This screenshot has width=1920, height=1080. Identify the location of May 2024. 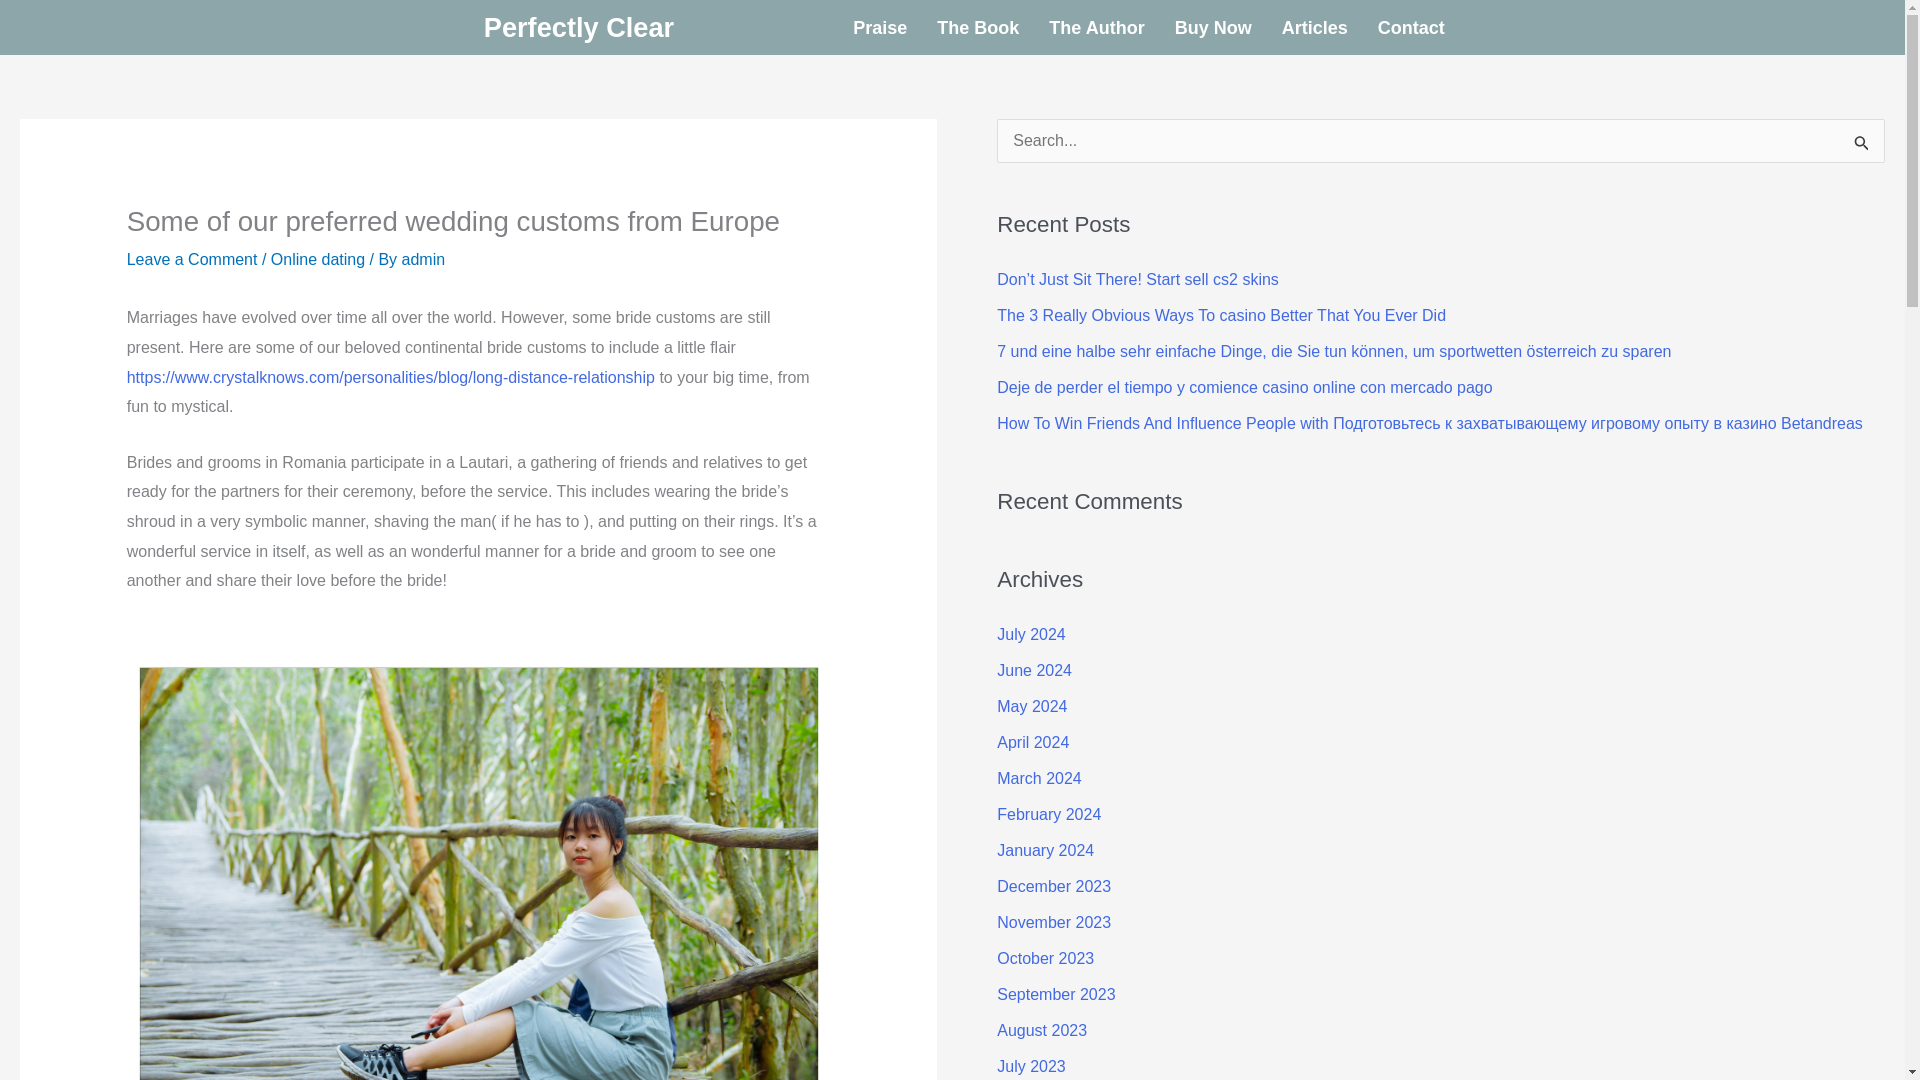
(1032, 706).